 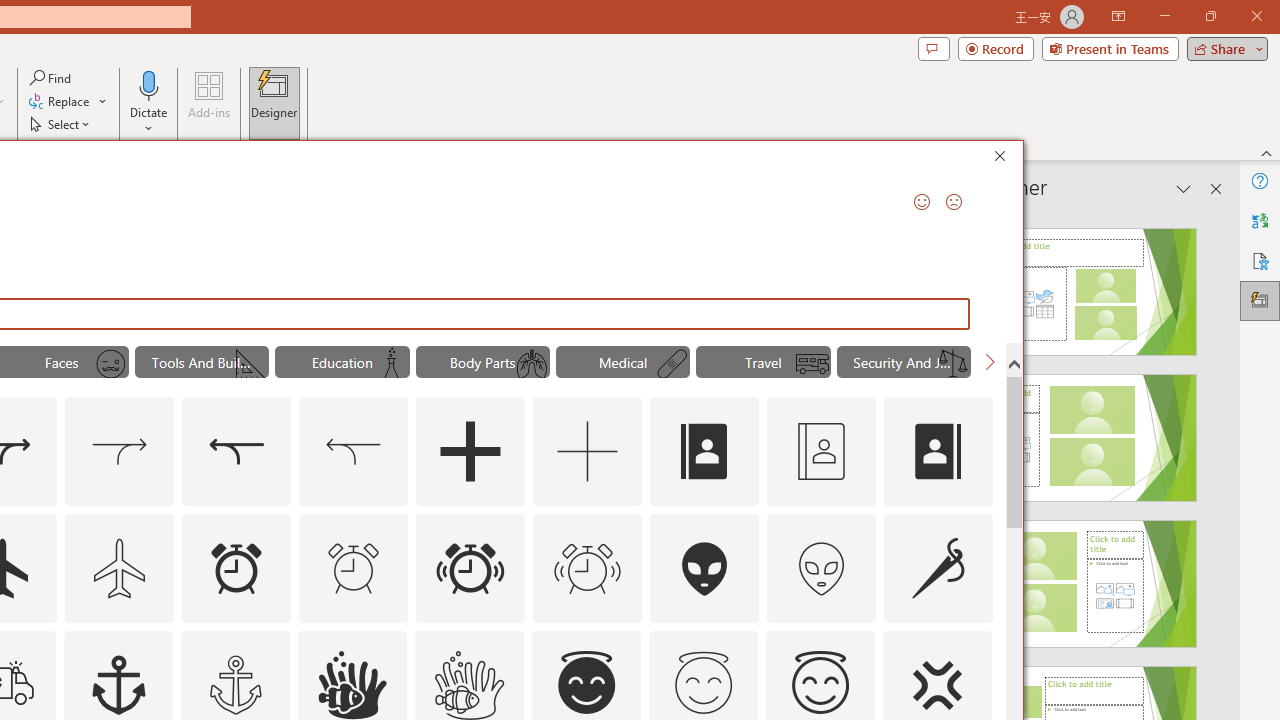 What do you see at coordinates (61, 124) in the screenshot?
I see `Select` at bounding box center [61, 124].